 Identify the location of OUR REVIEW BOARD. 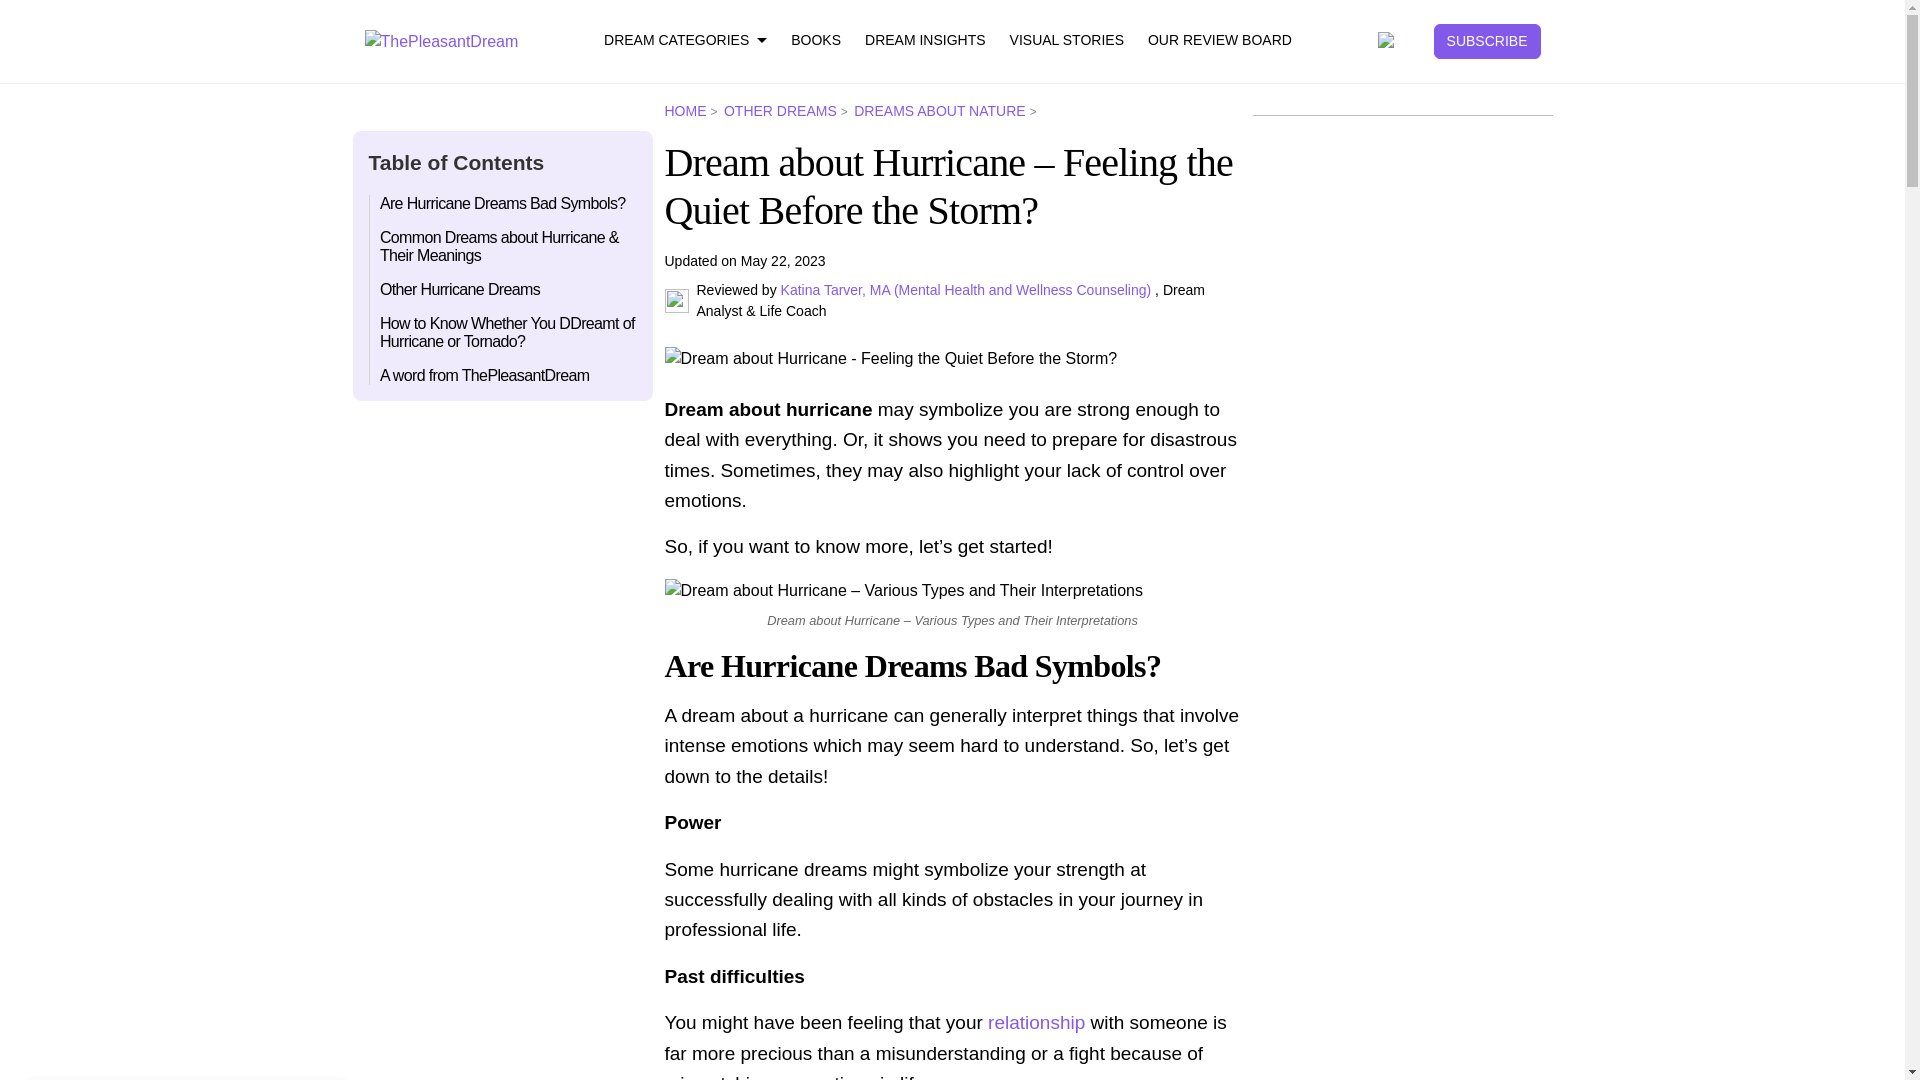
(1220, 41).